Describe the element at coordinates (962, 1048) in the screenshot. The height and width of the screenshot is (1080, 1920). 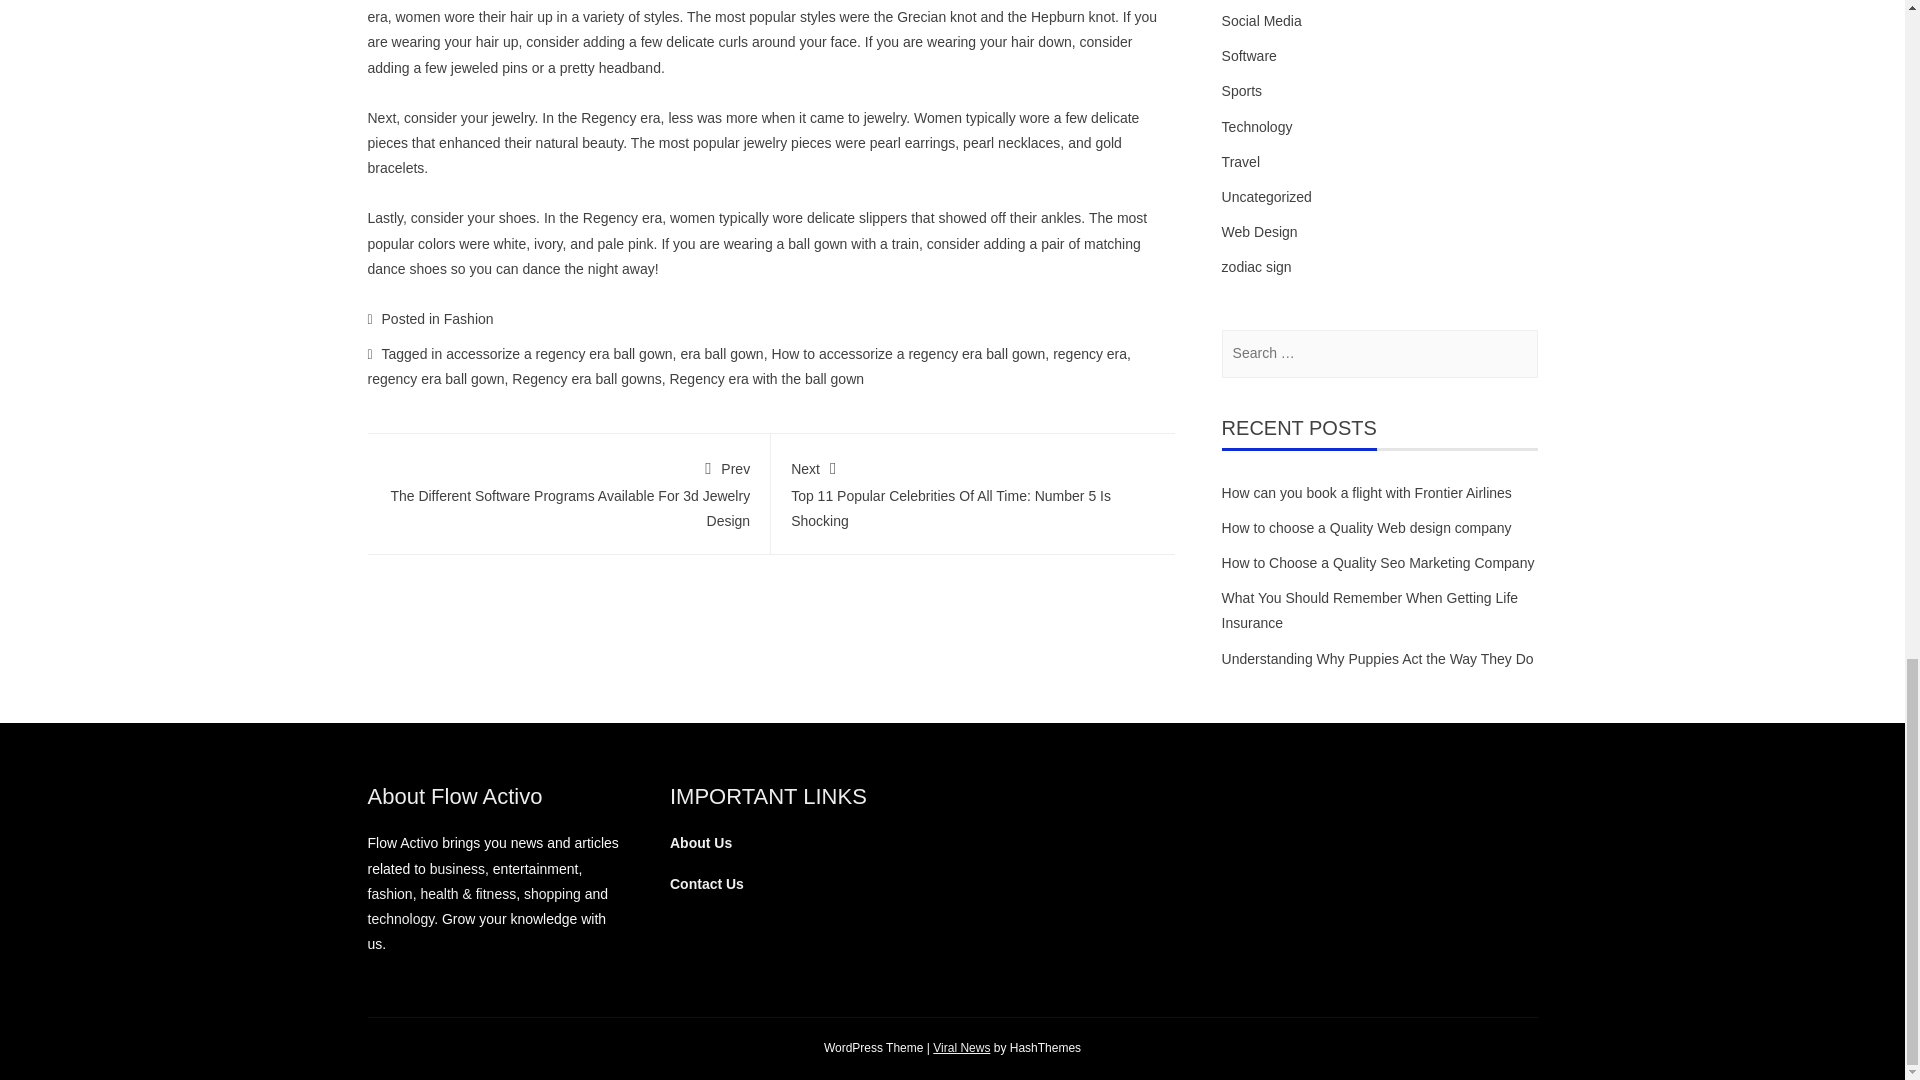
I see `Download Viral News` at that location.